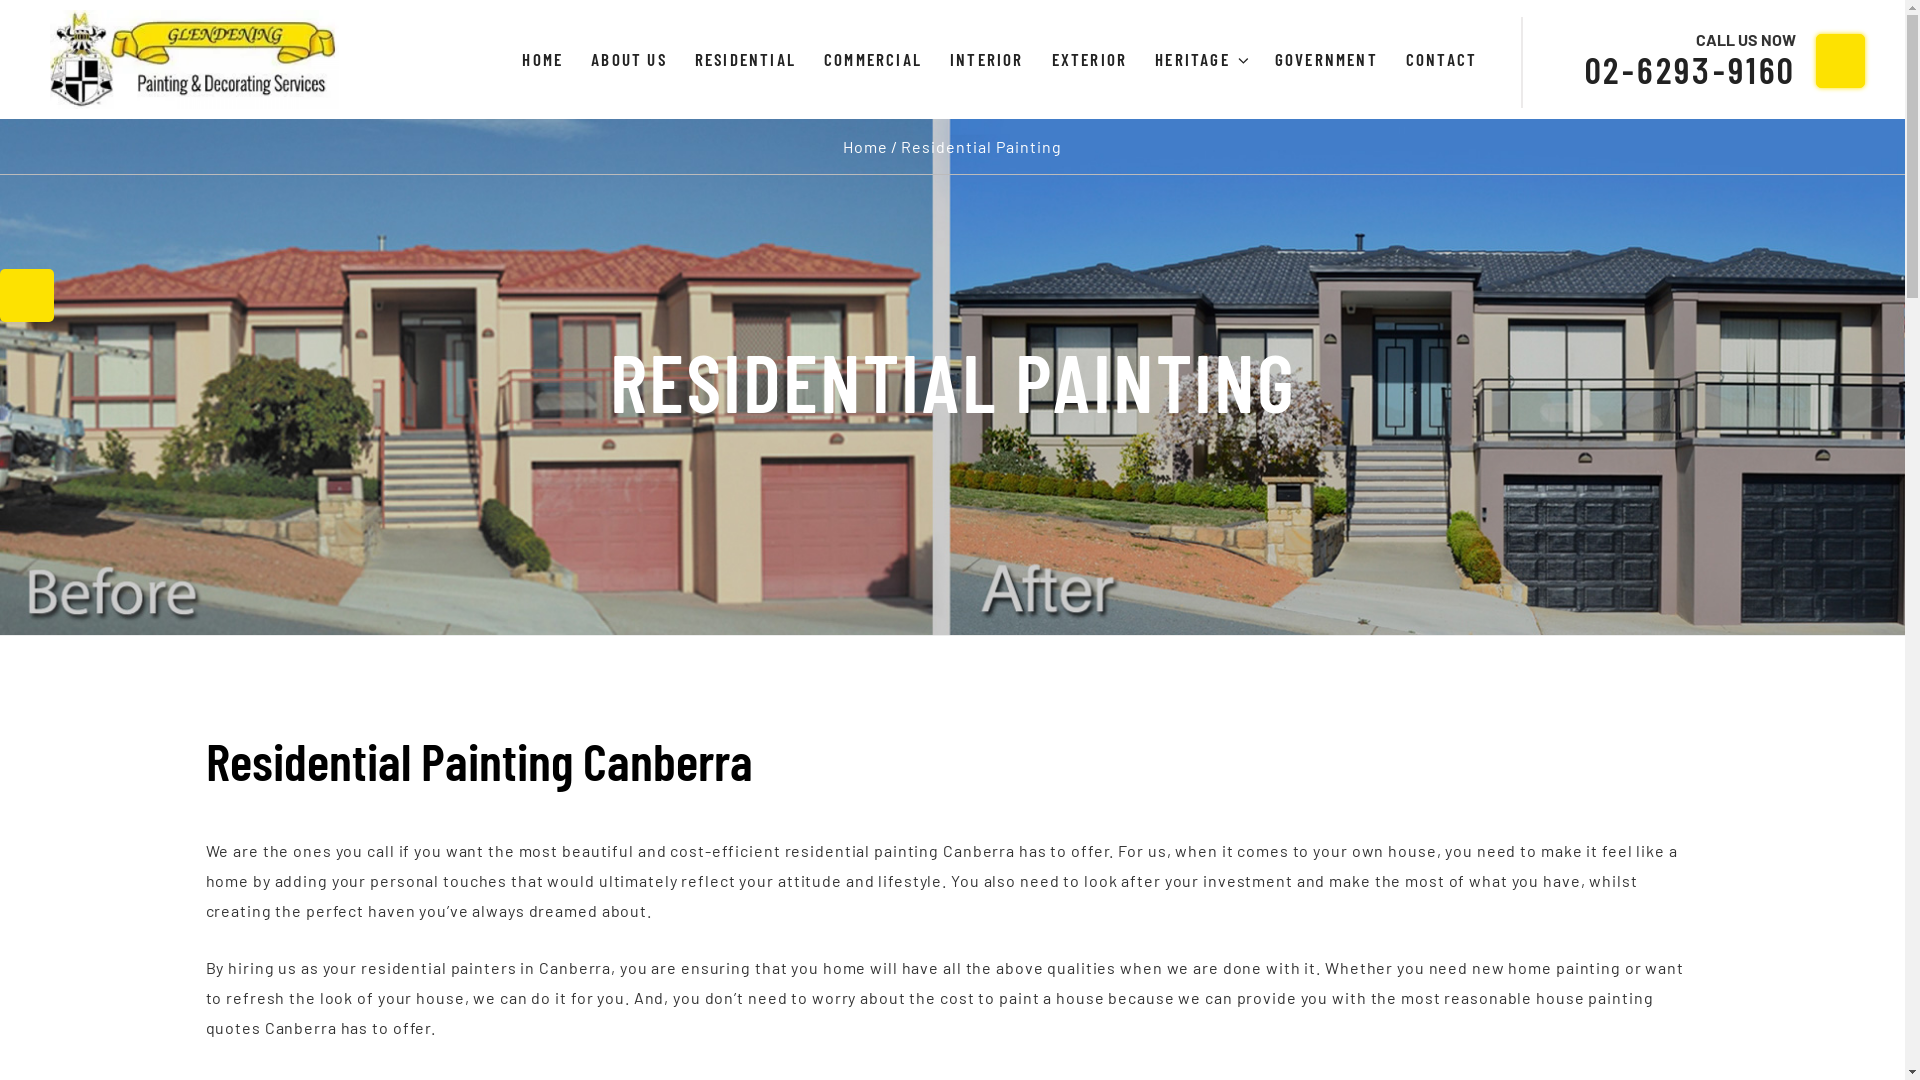 Image resolution: width=1920 pixels, height=1080 pixels. I want to click on CONTACT, so click(1442, 60).